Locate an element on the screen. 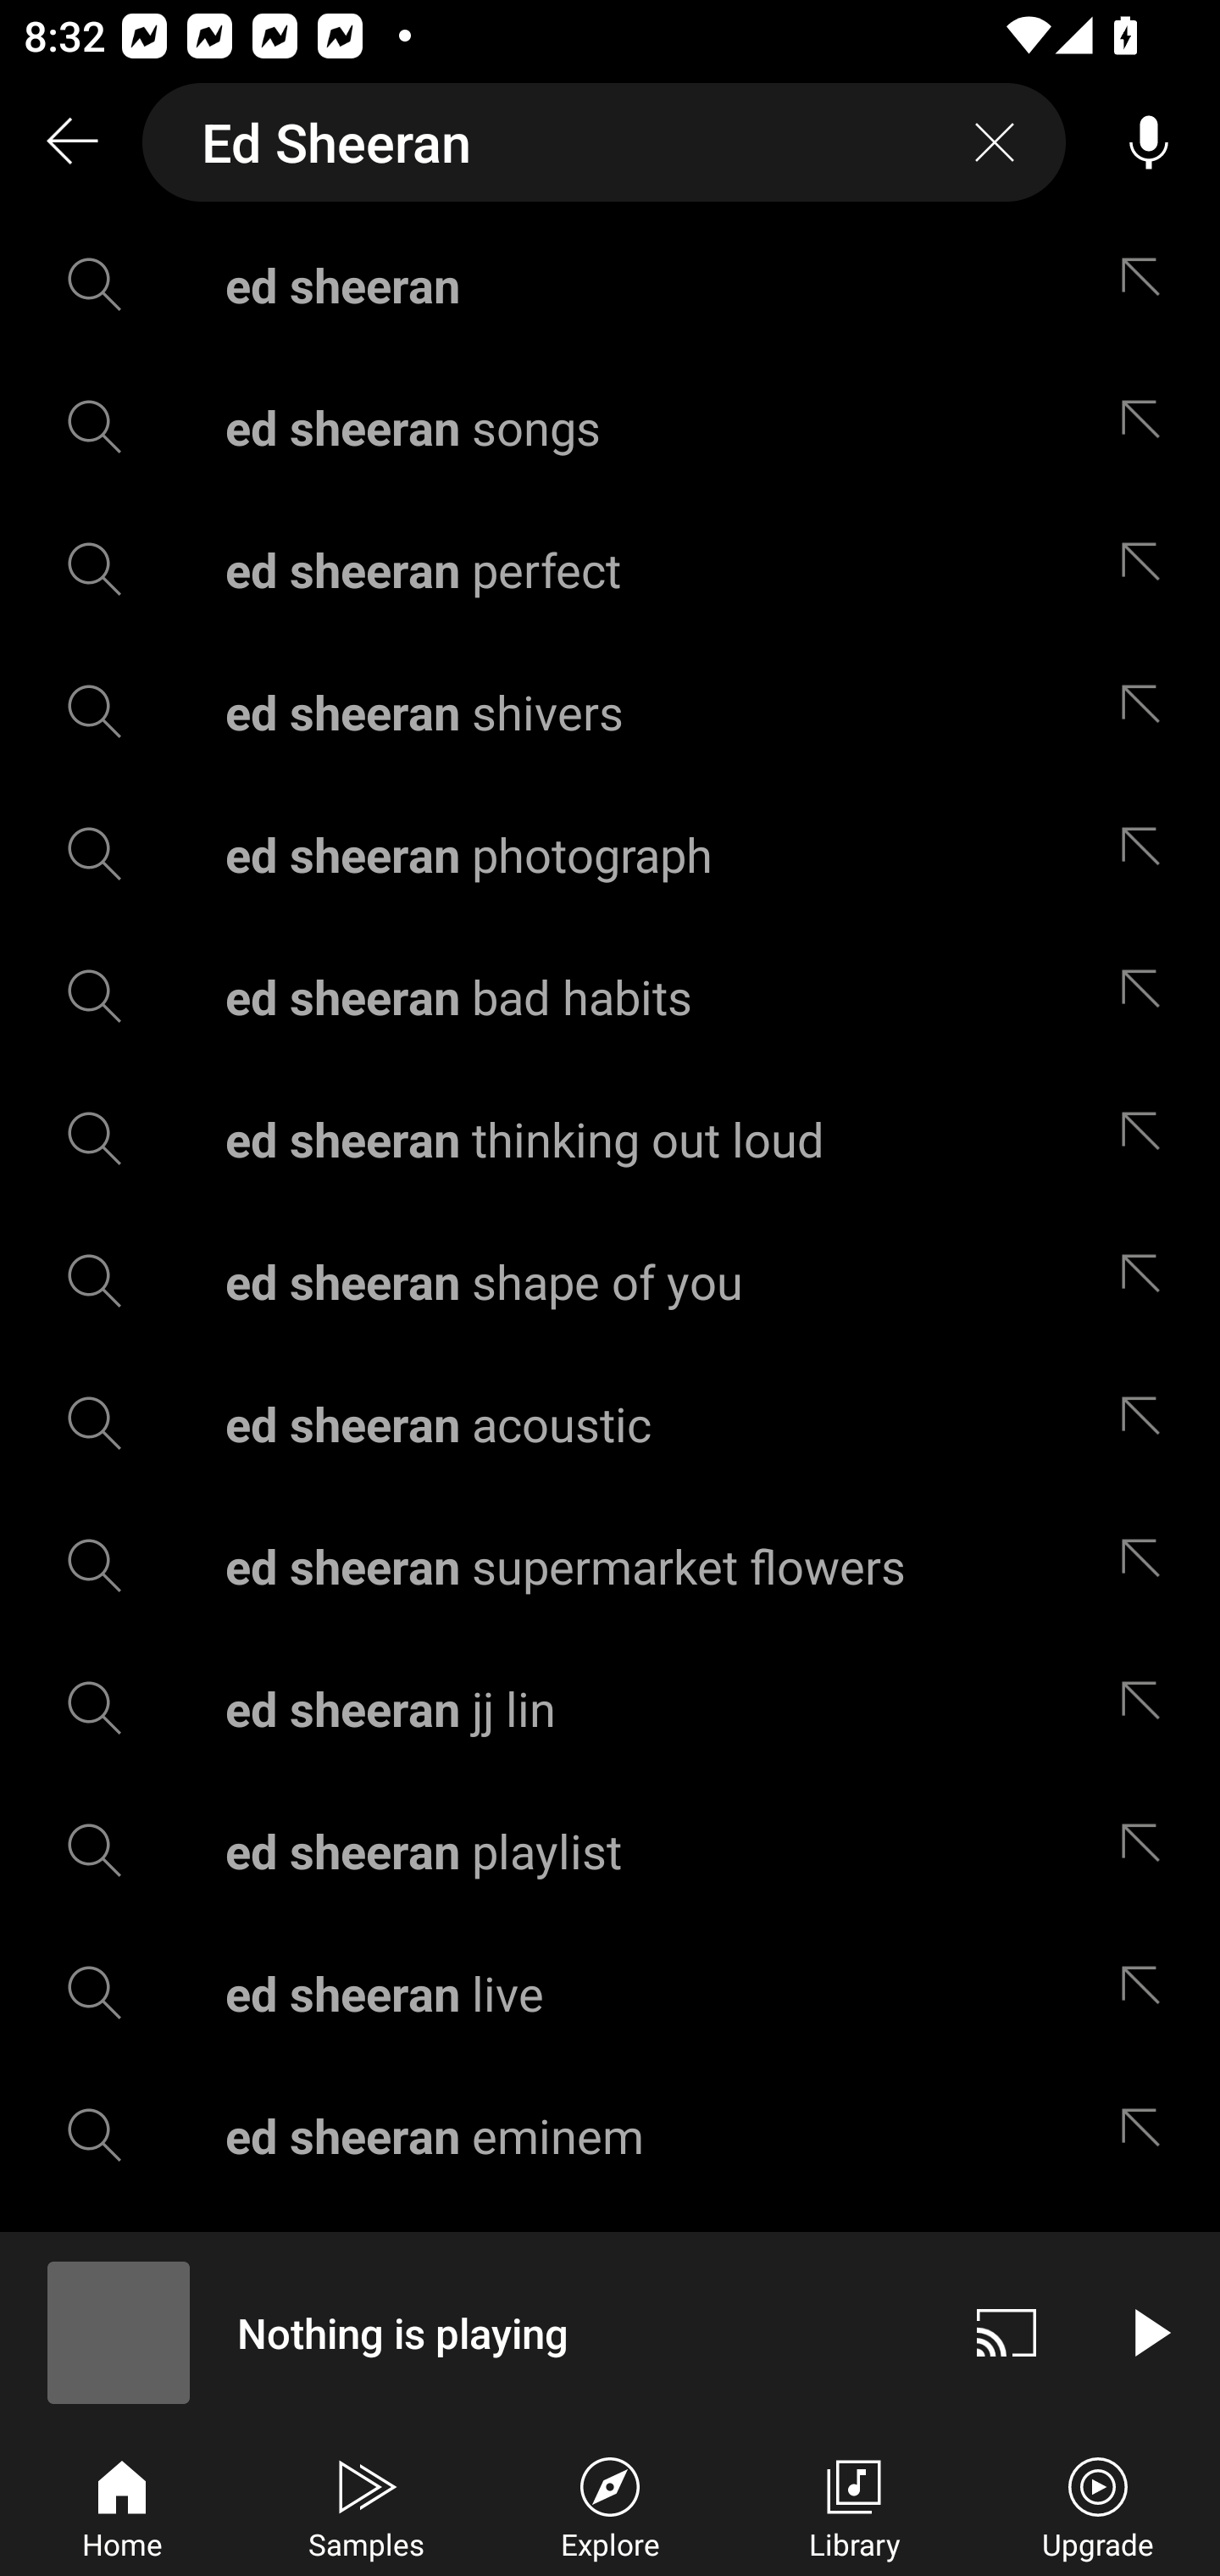 The height and width of the screenshot is (2576, 1220). Edit suggestion ed sheeran perfect is located at coordinates (1148, 569).